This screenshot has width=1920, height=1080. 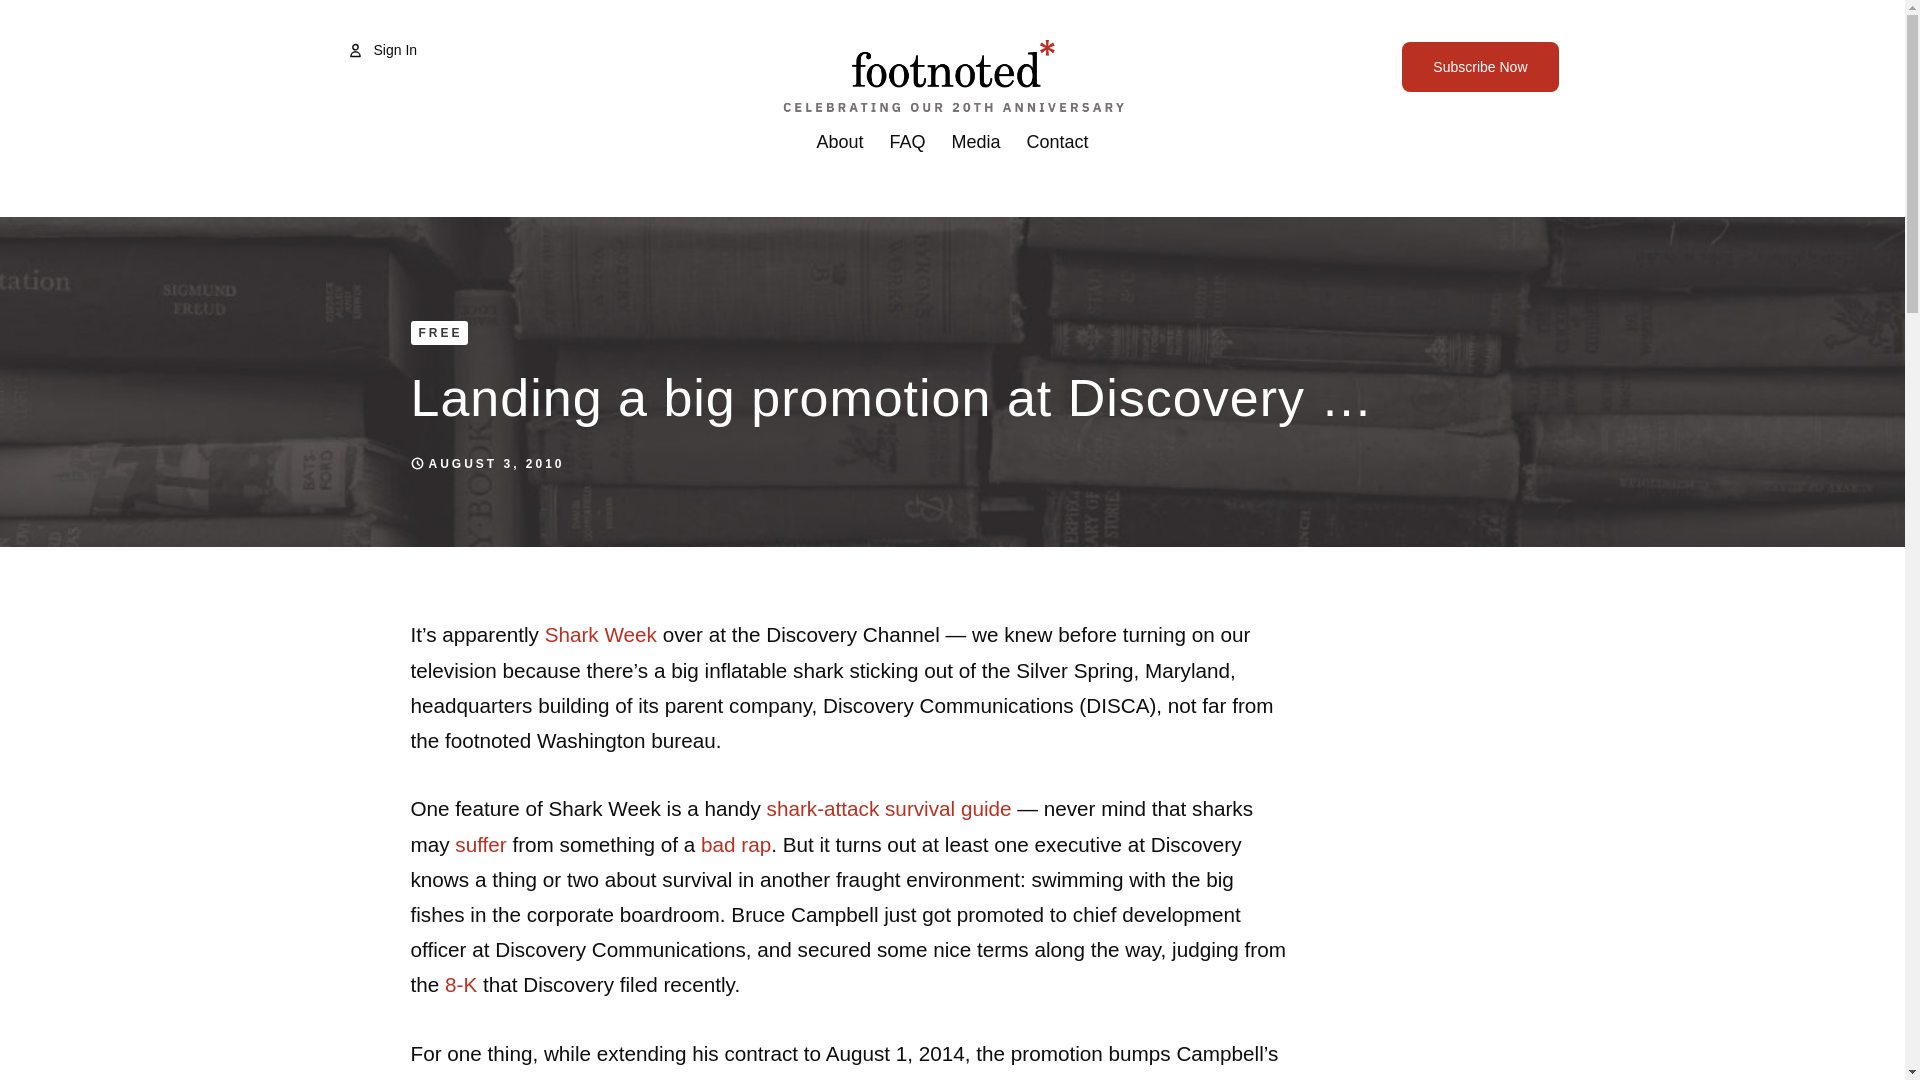 What do you see at coordinates (736, 844) in the screenshot?
I see `bad rap` at bounding box center [736, 844].